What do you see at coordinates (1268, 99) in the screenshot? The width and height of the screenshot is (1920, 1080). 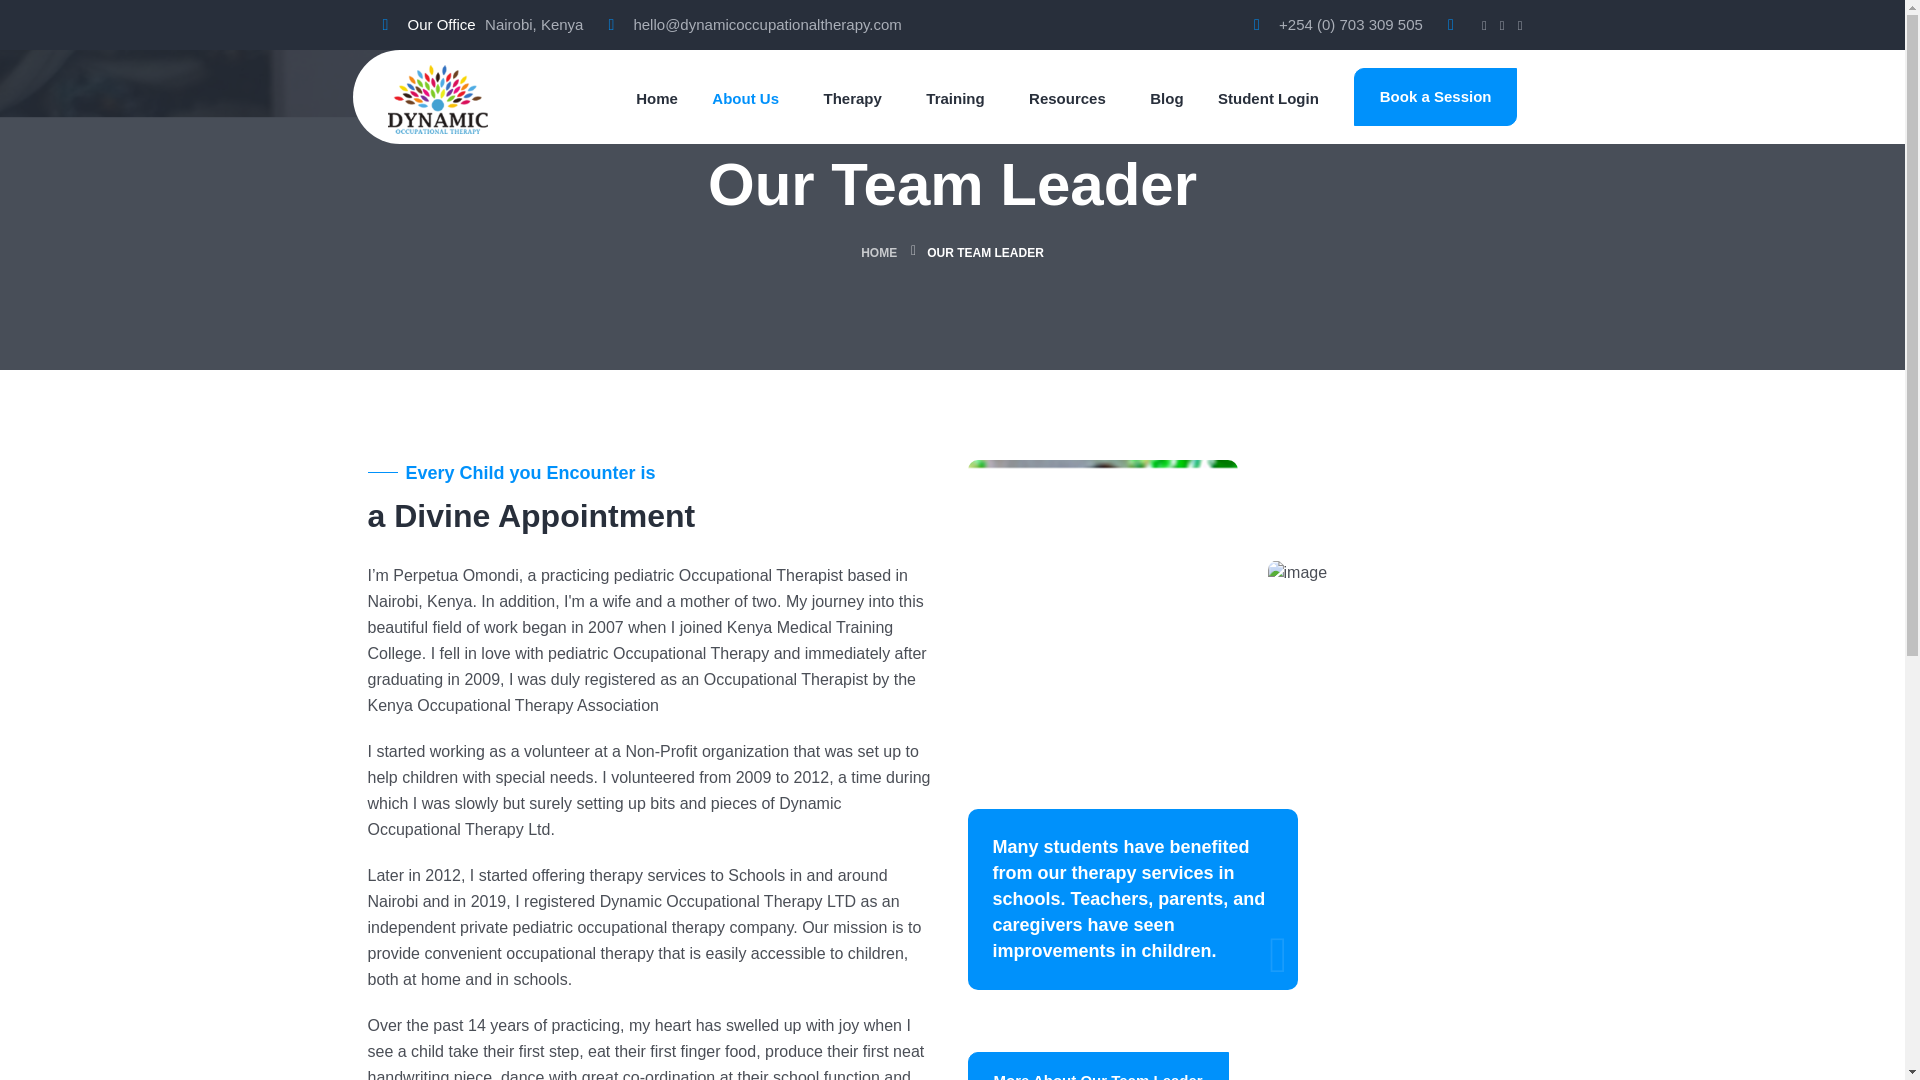 I see `Student Login` at bounding box center [1268, 99].